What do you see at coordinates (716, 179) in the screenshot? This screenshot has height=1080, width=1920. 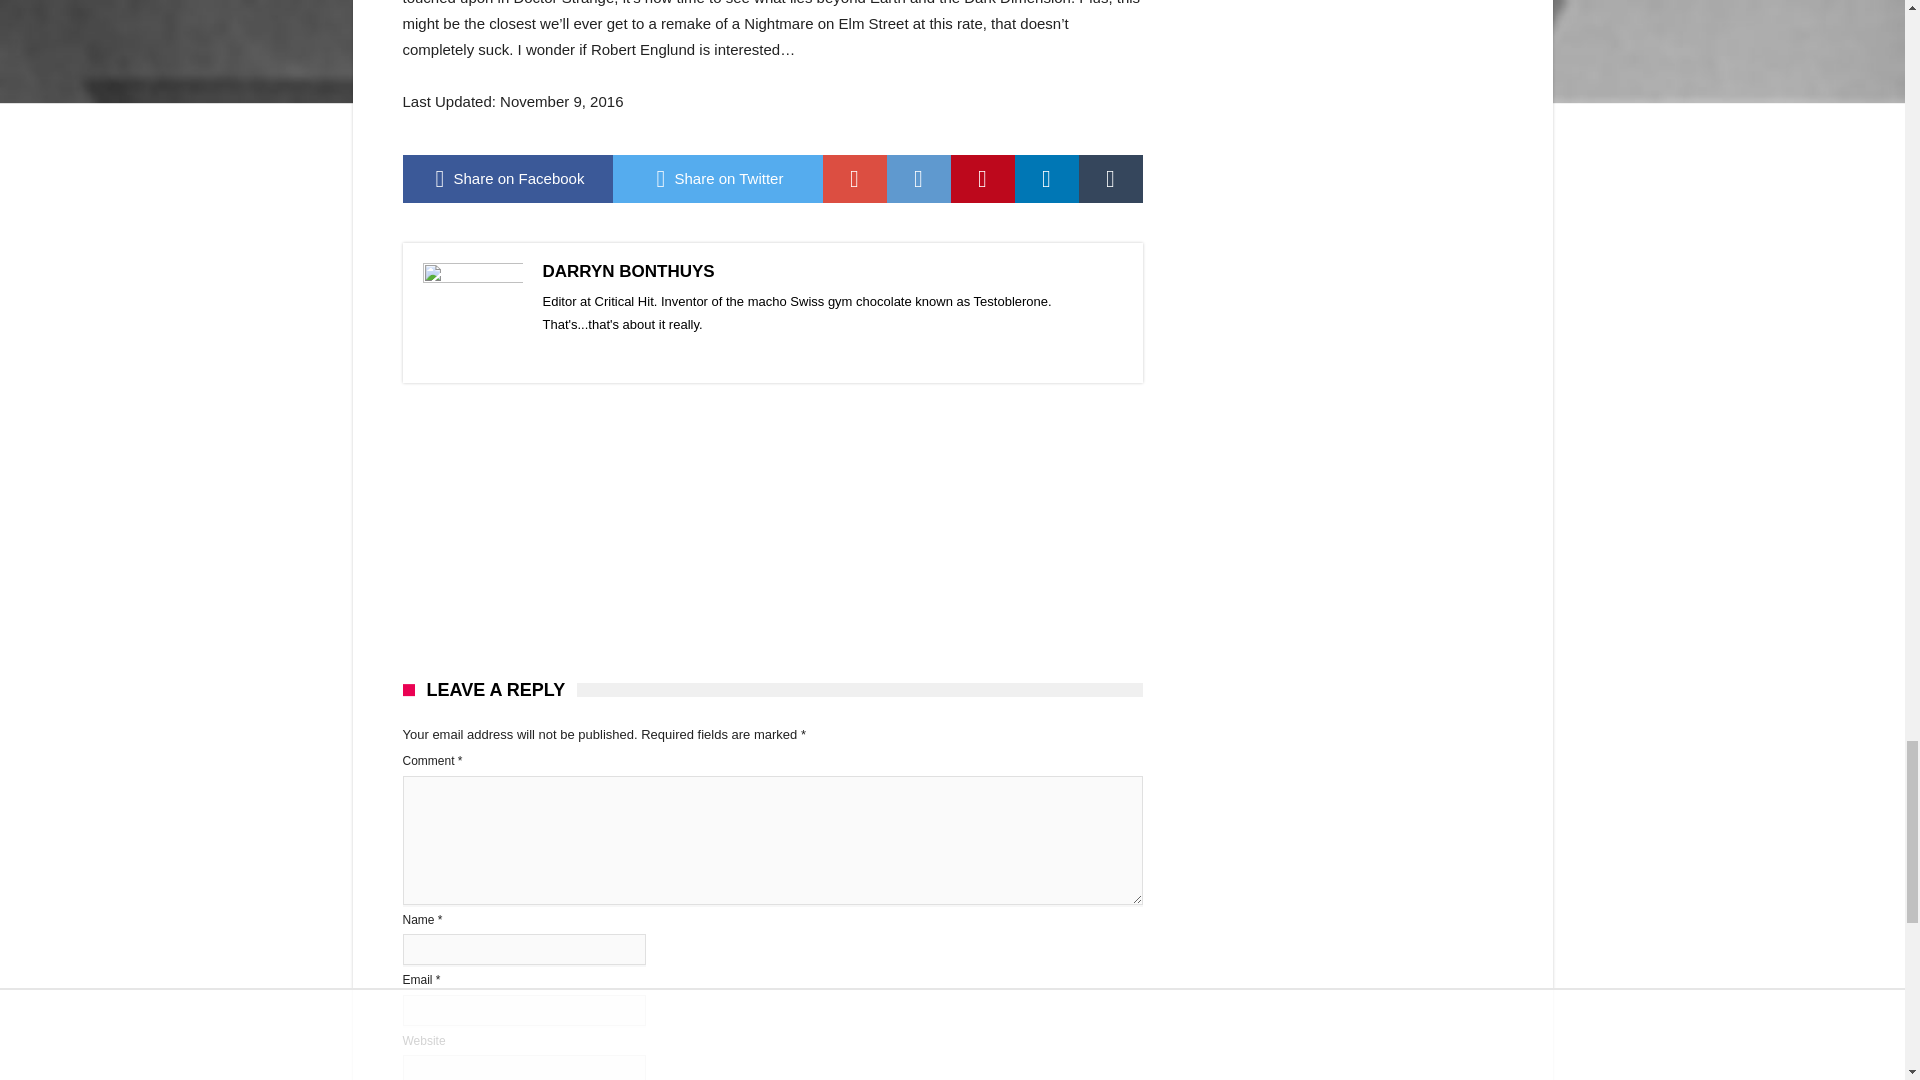 I see `Share on Twitter` at bounding box center [716, 179].